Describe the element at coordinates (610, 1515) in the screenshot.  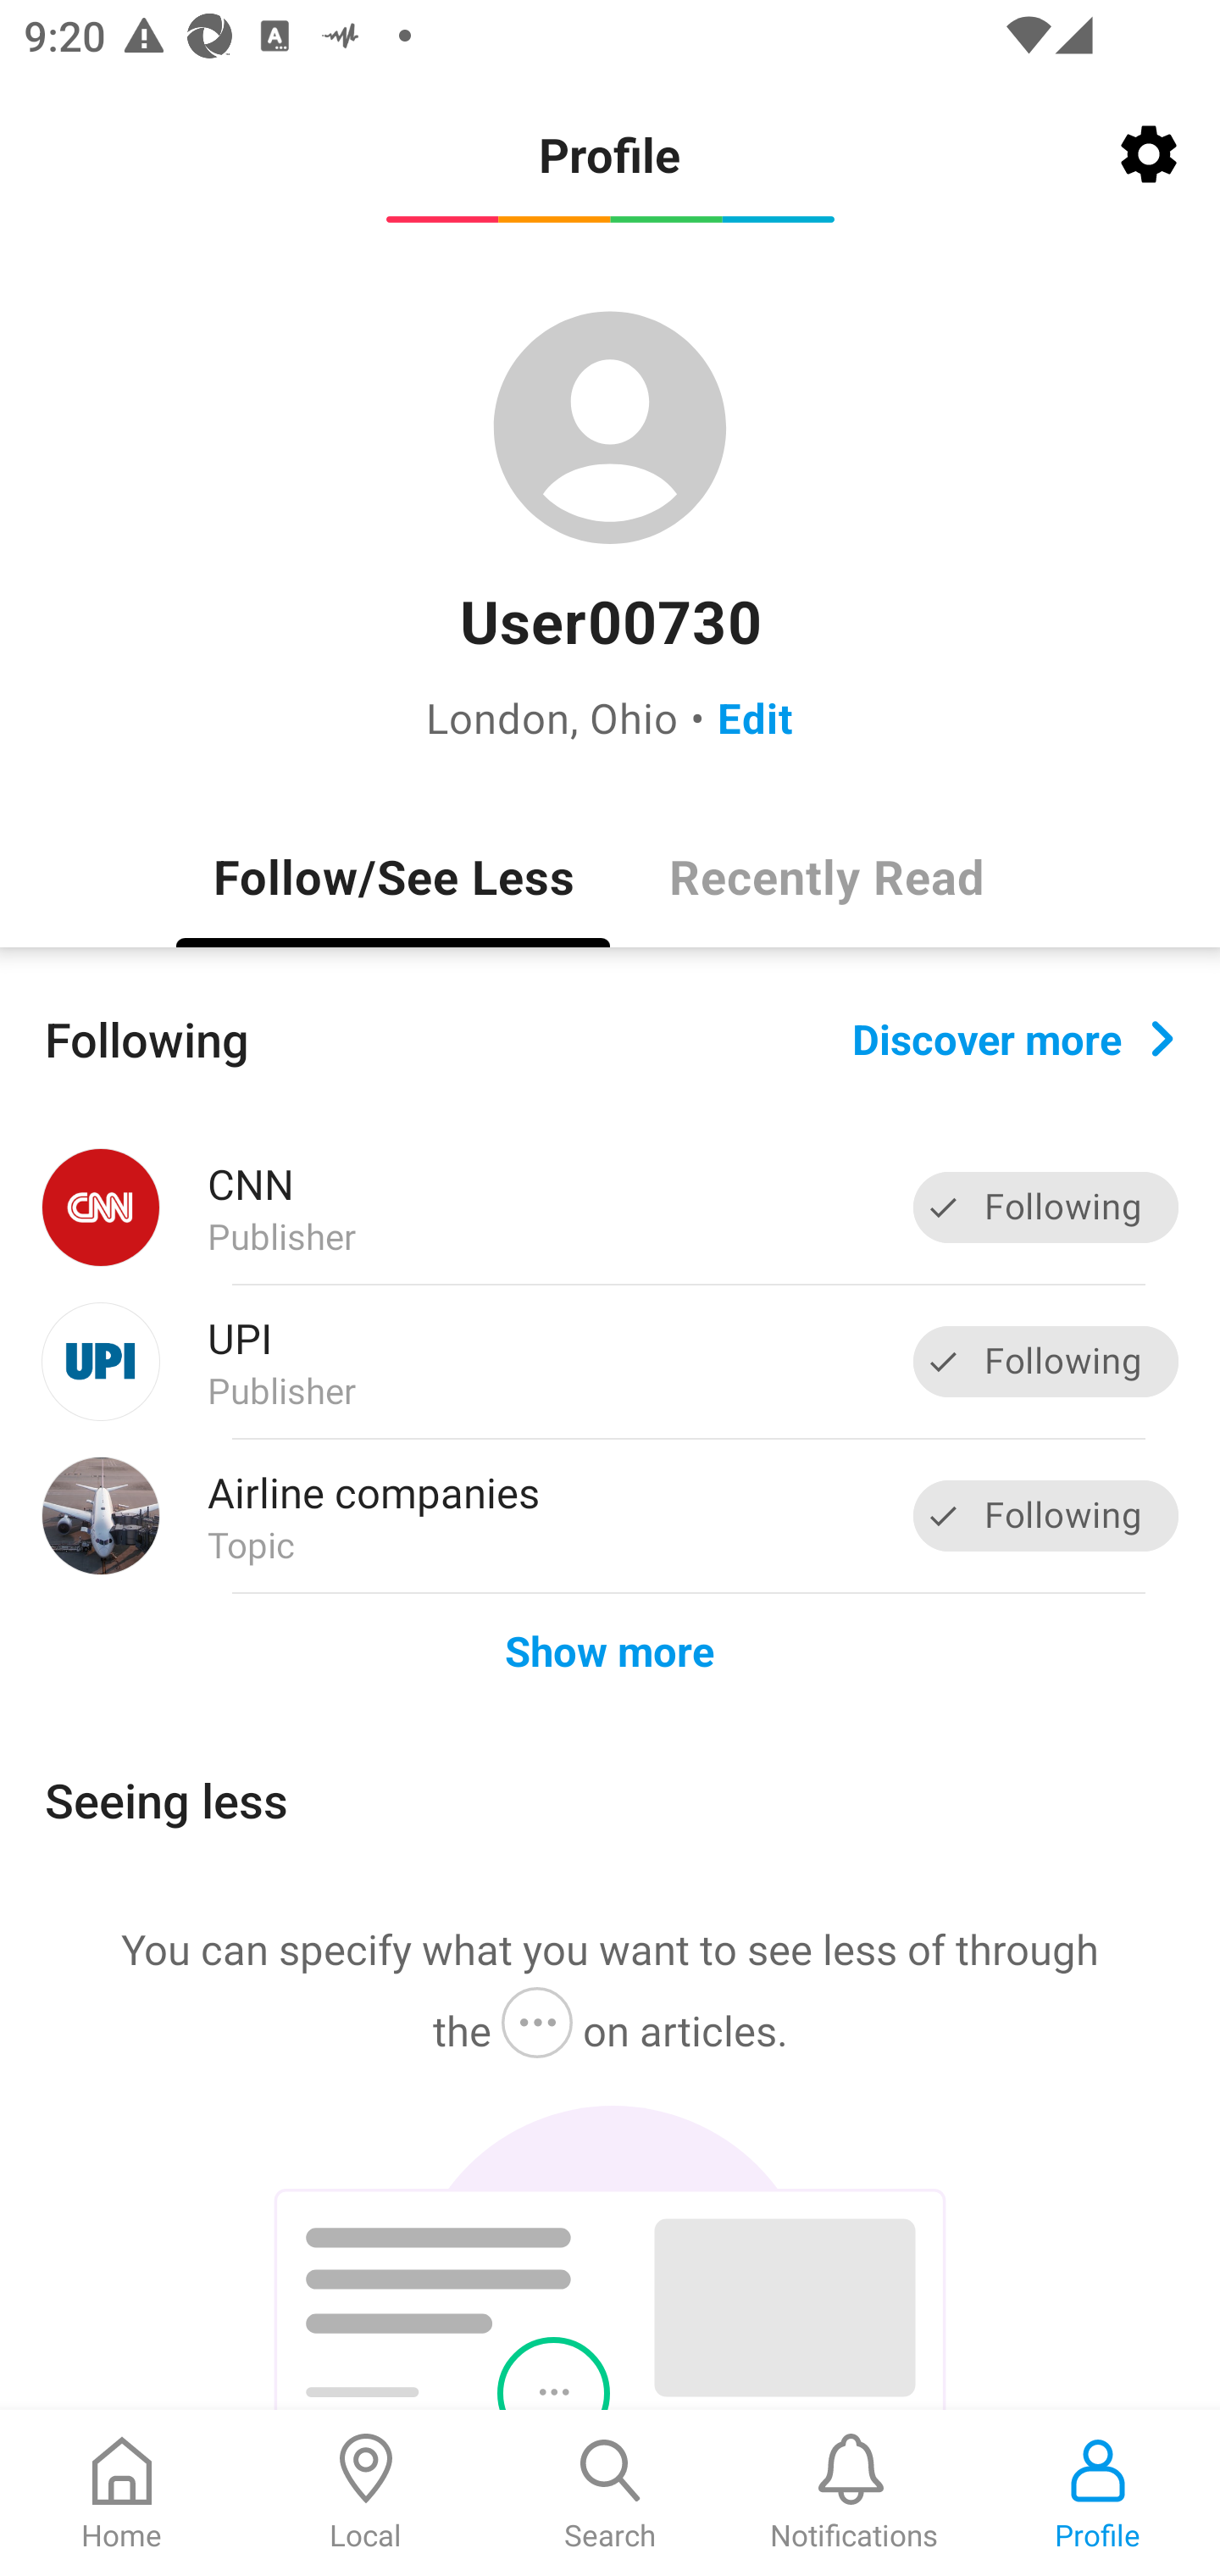
I see `Airline companies Topic Following` at that location.